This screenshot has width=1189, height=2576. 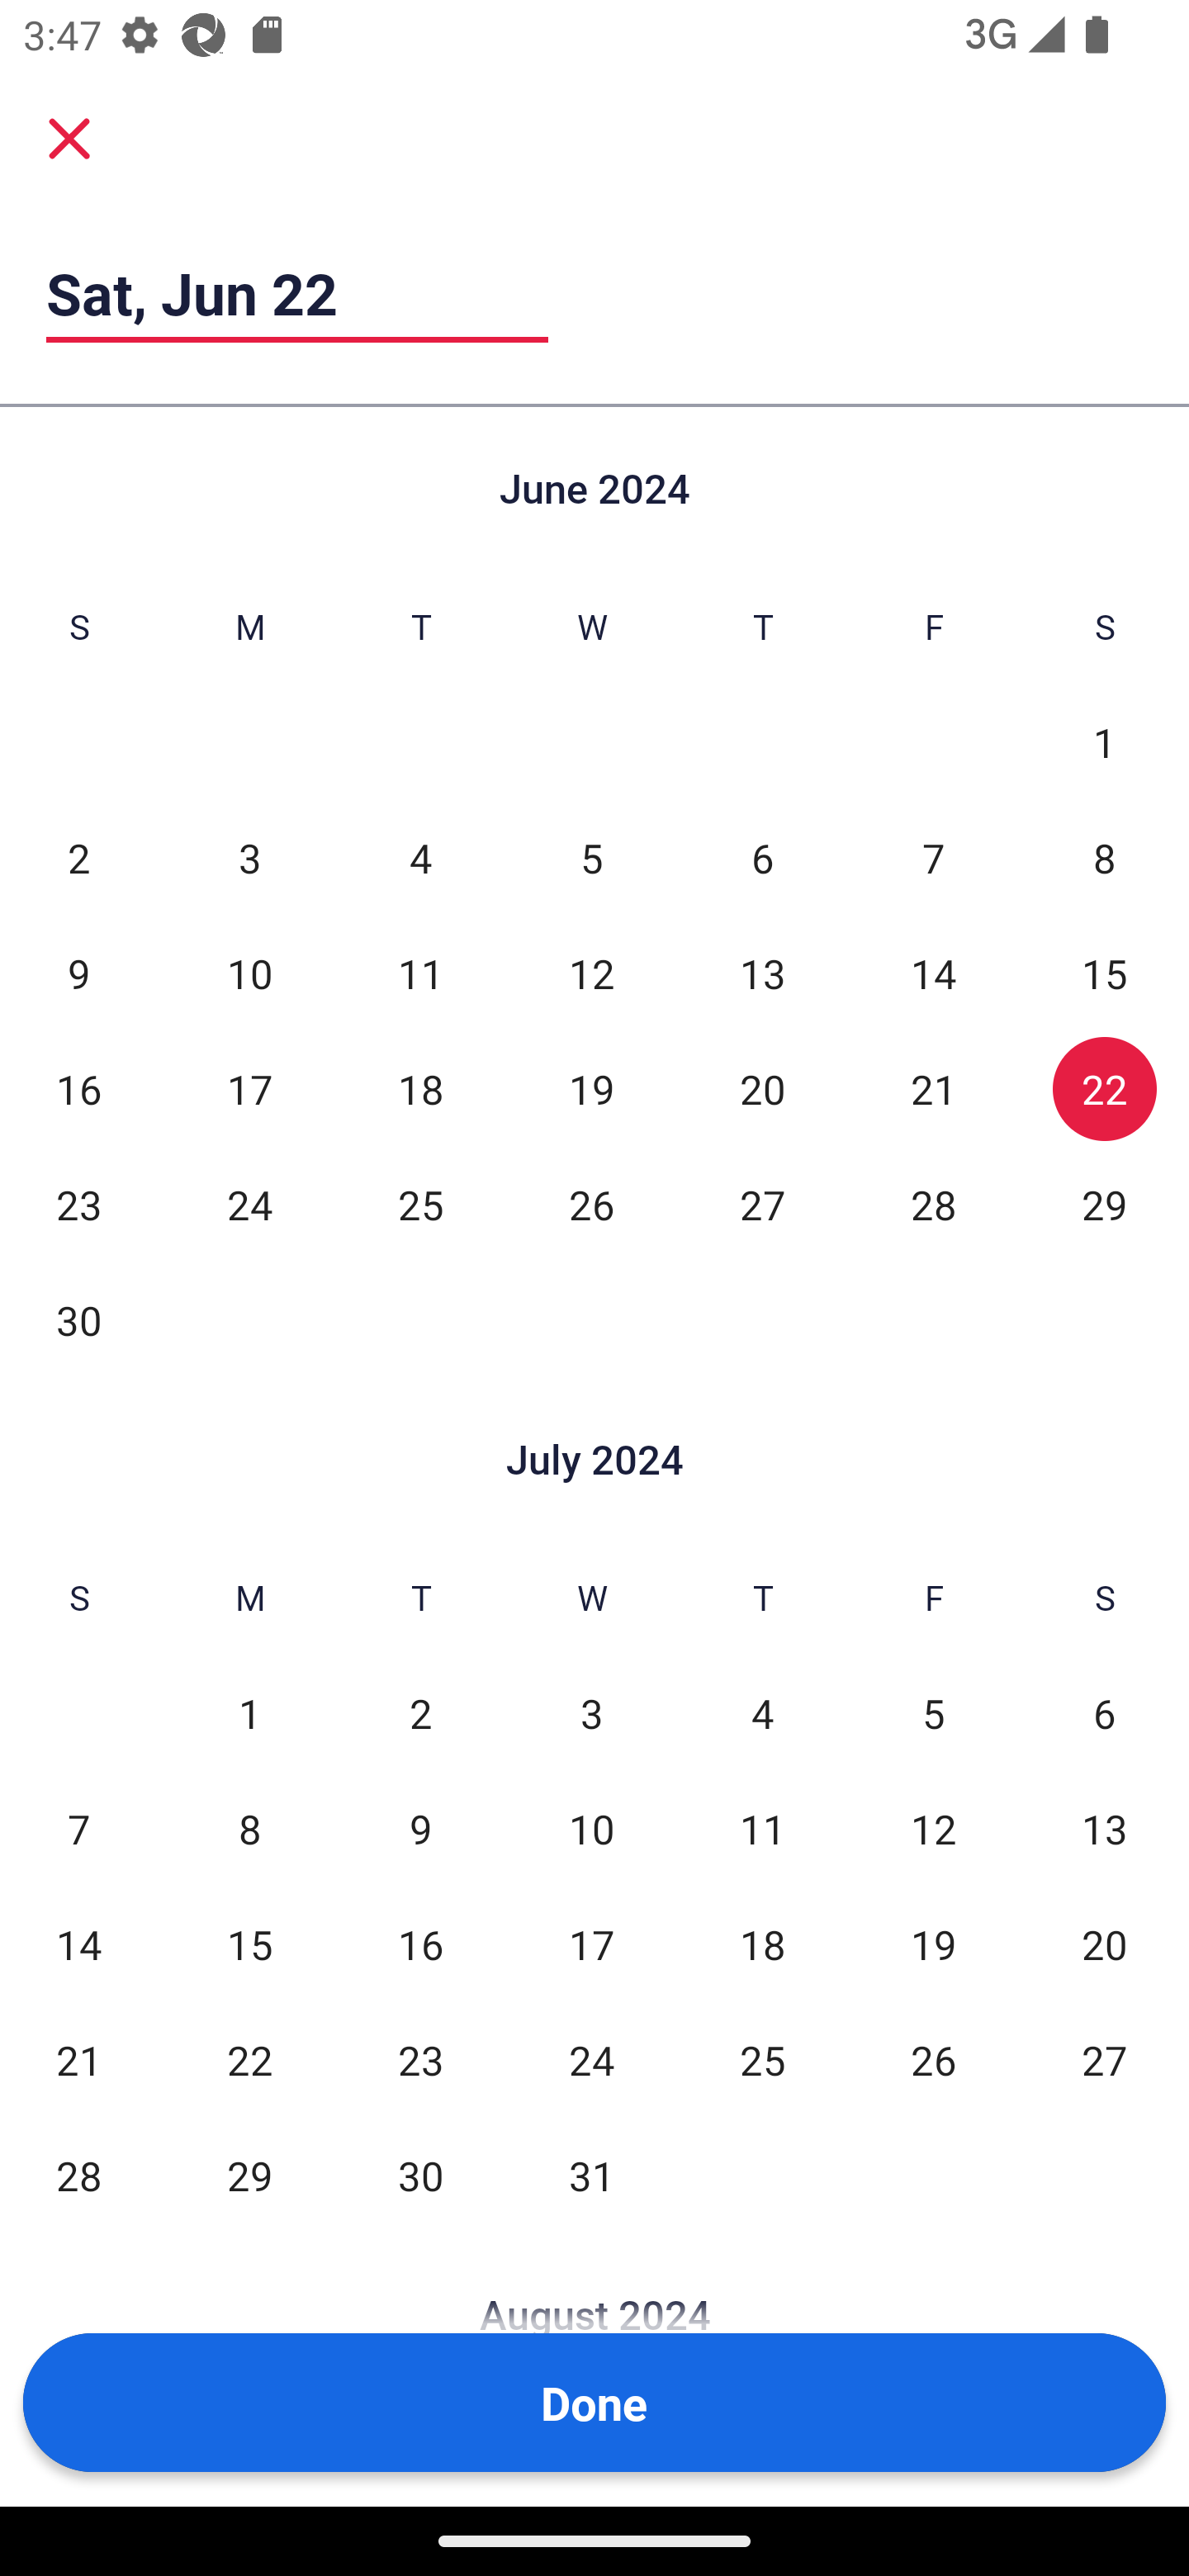 I want to click on 12 Wed, Jun 12, Not Selected, so click(x=591, y=973).